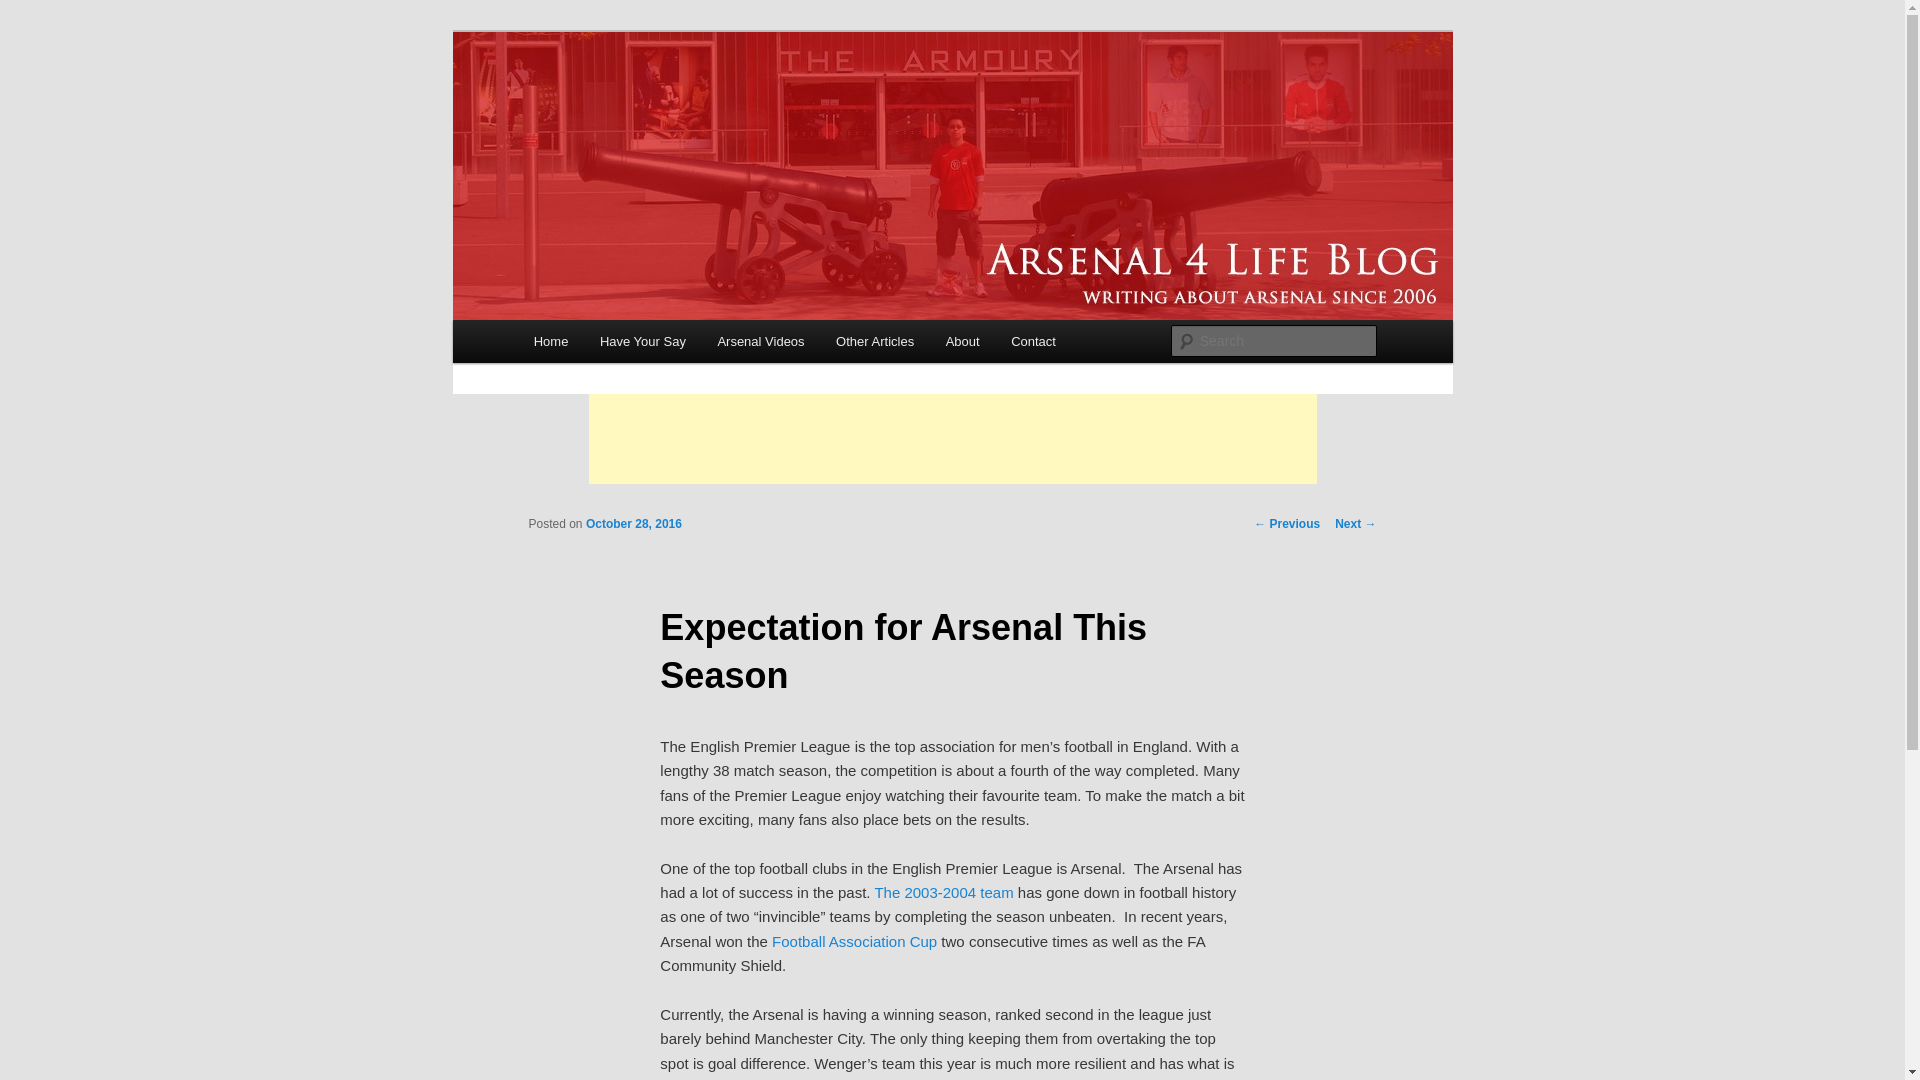 The image size is (1920, 1080). I want to click on Have Your Say, so click(642, 340).